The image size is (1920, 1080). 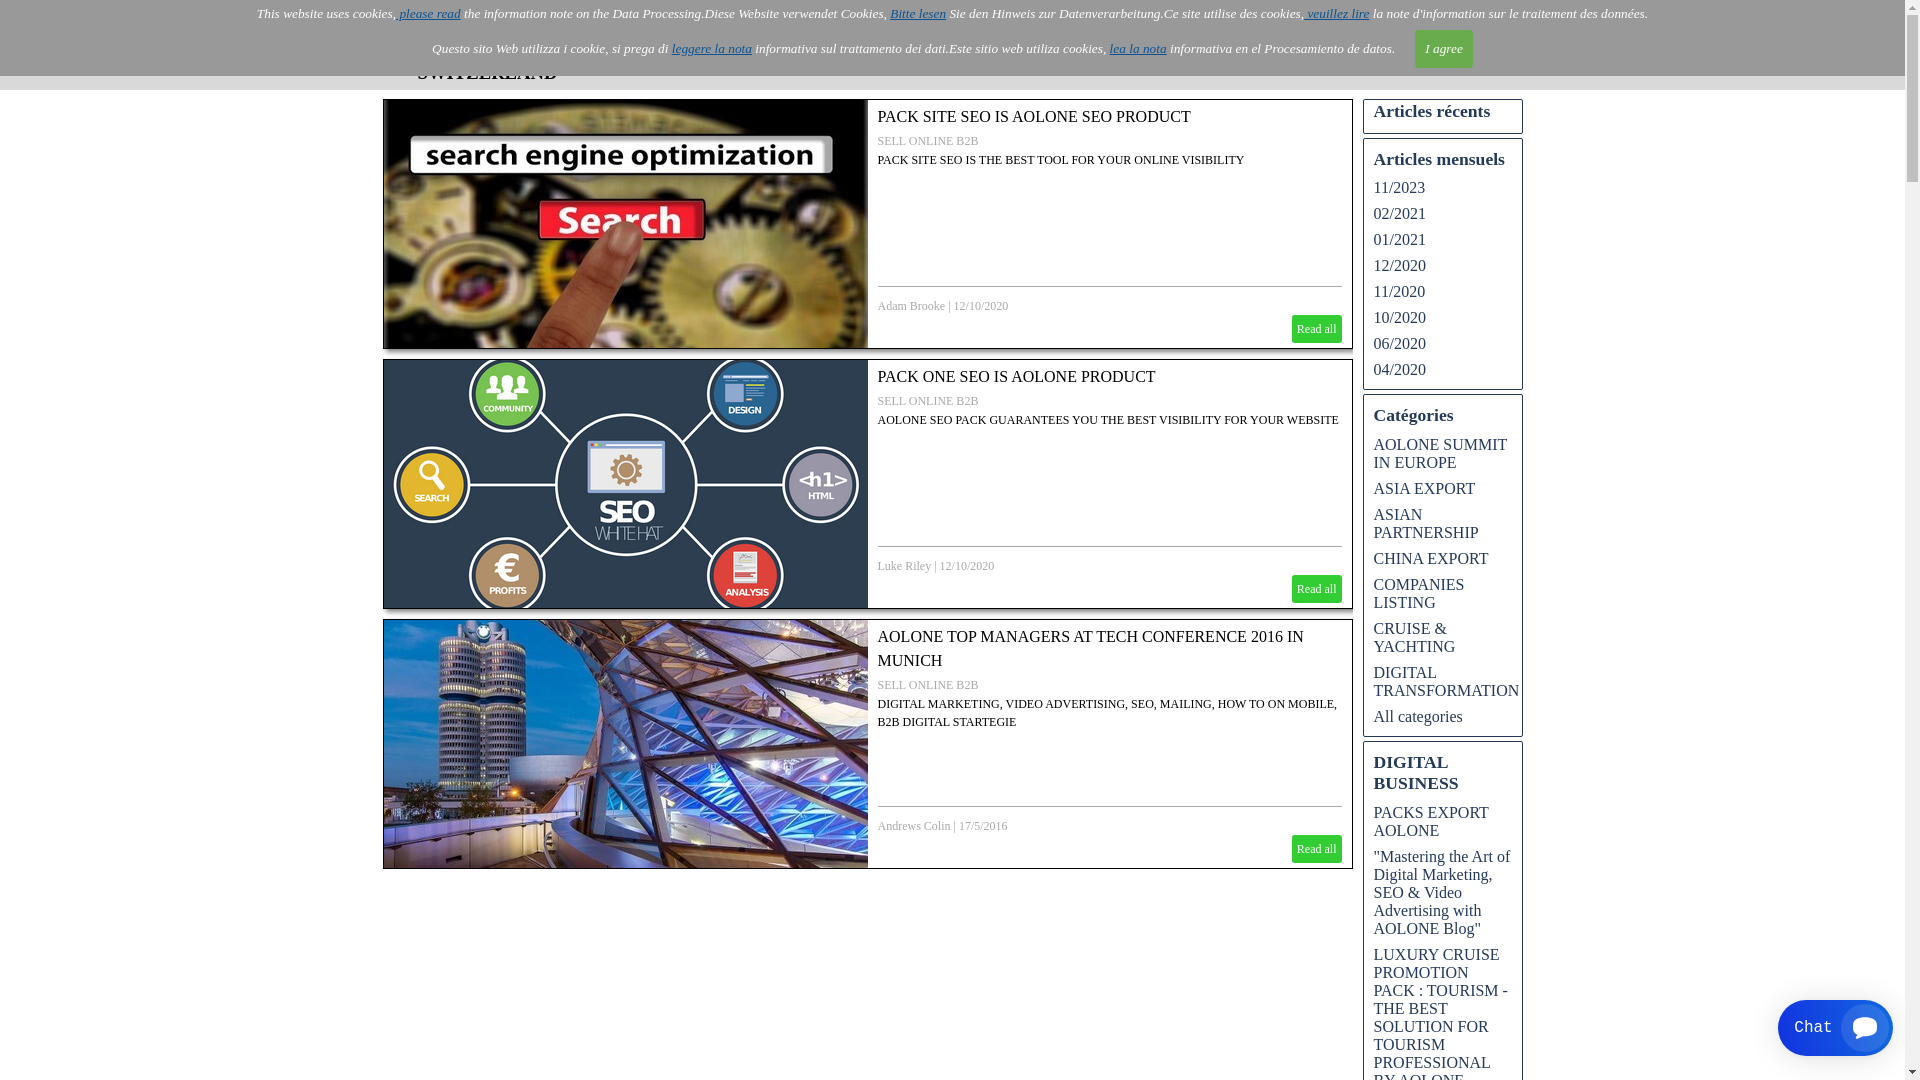 What do you see at coordinates (1400, 214) in the screenshot?
I see `02/2021` at bounding box center [1400, 214].